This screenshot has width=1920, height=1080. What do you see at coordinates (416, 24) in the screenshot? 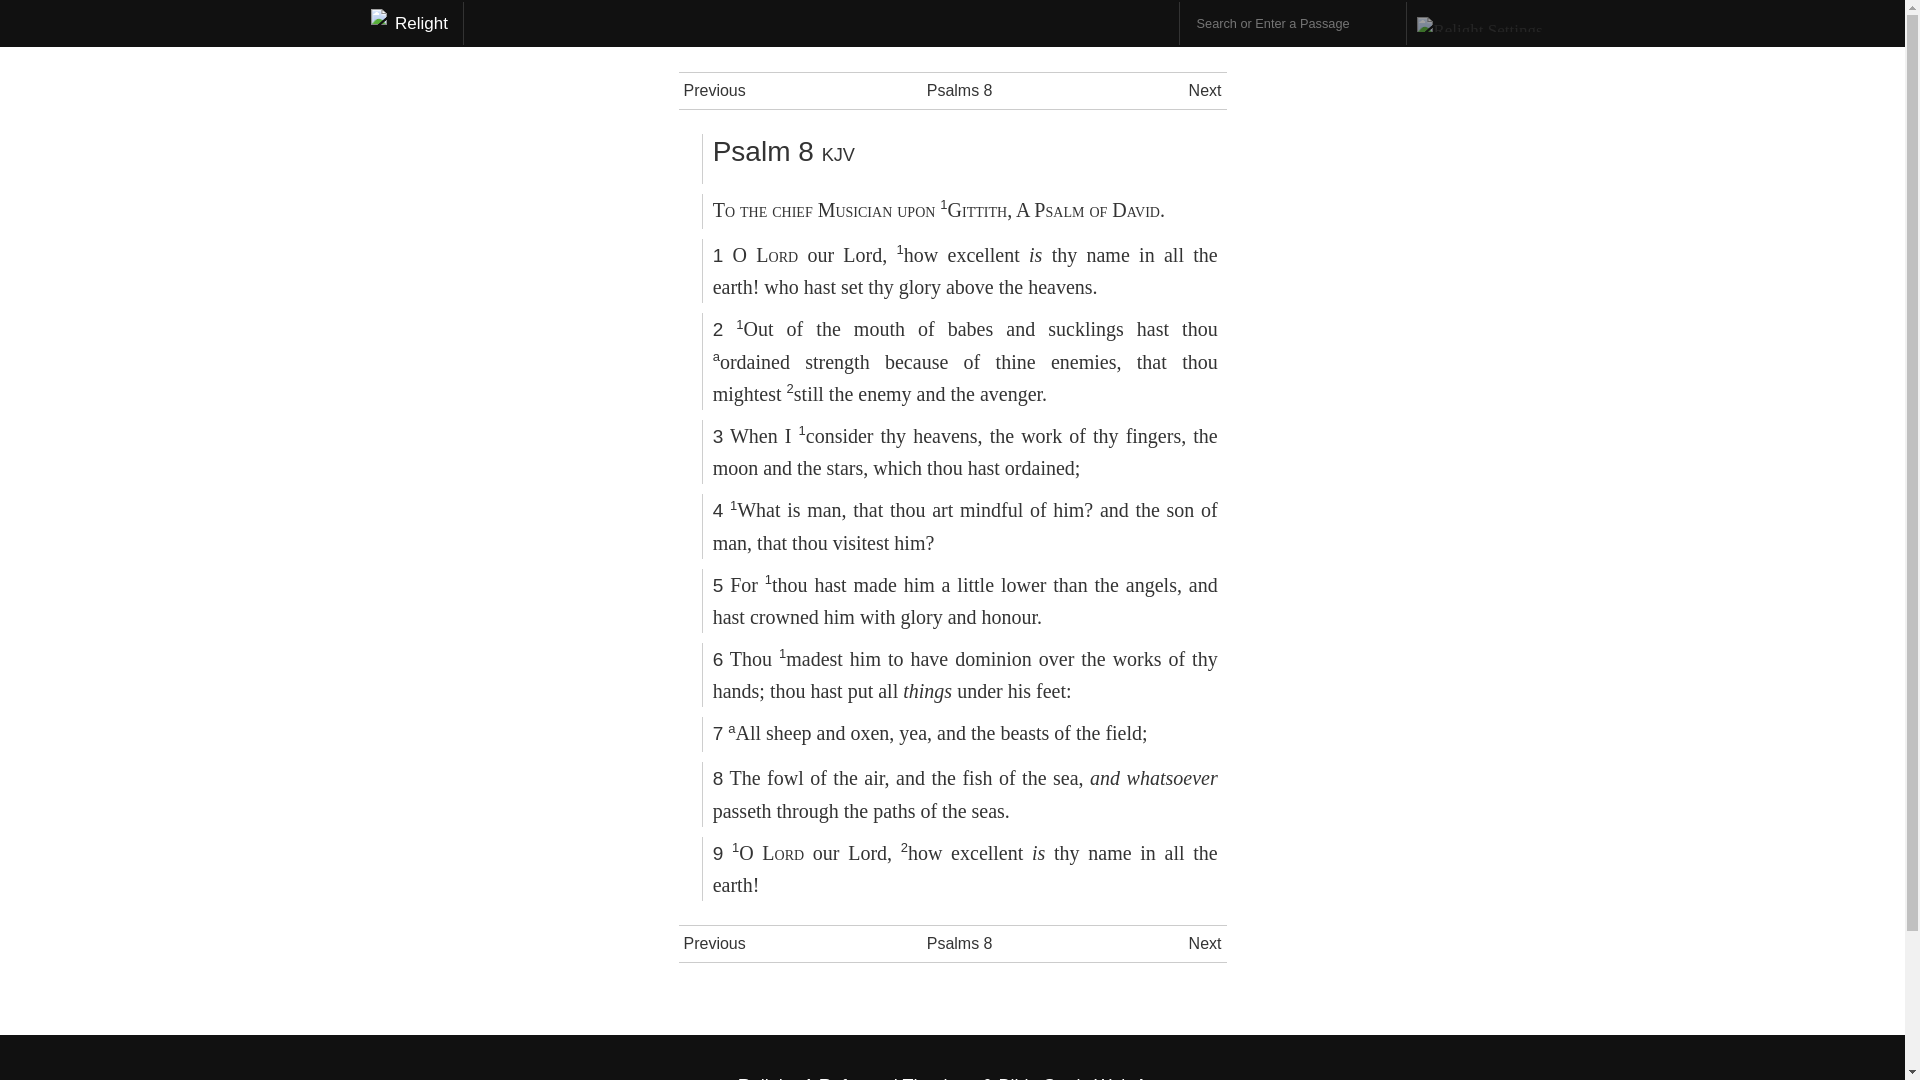
I see `Relight` at bounding box center [416, 24].